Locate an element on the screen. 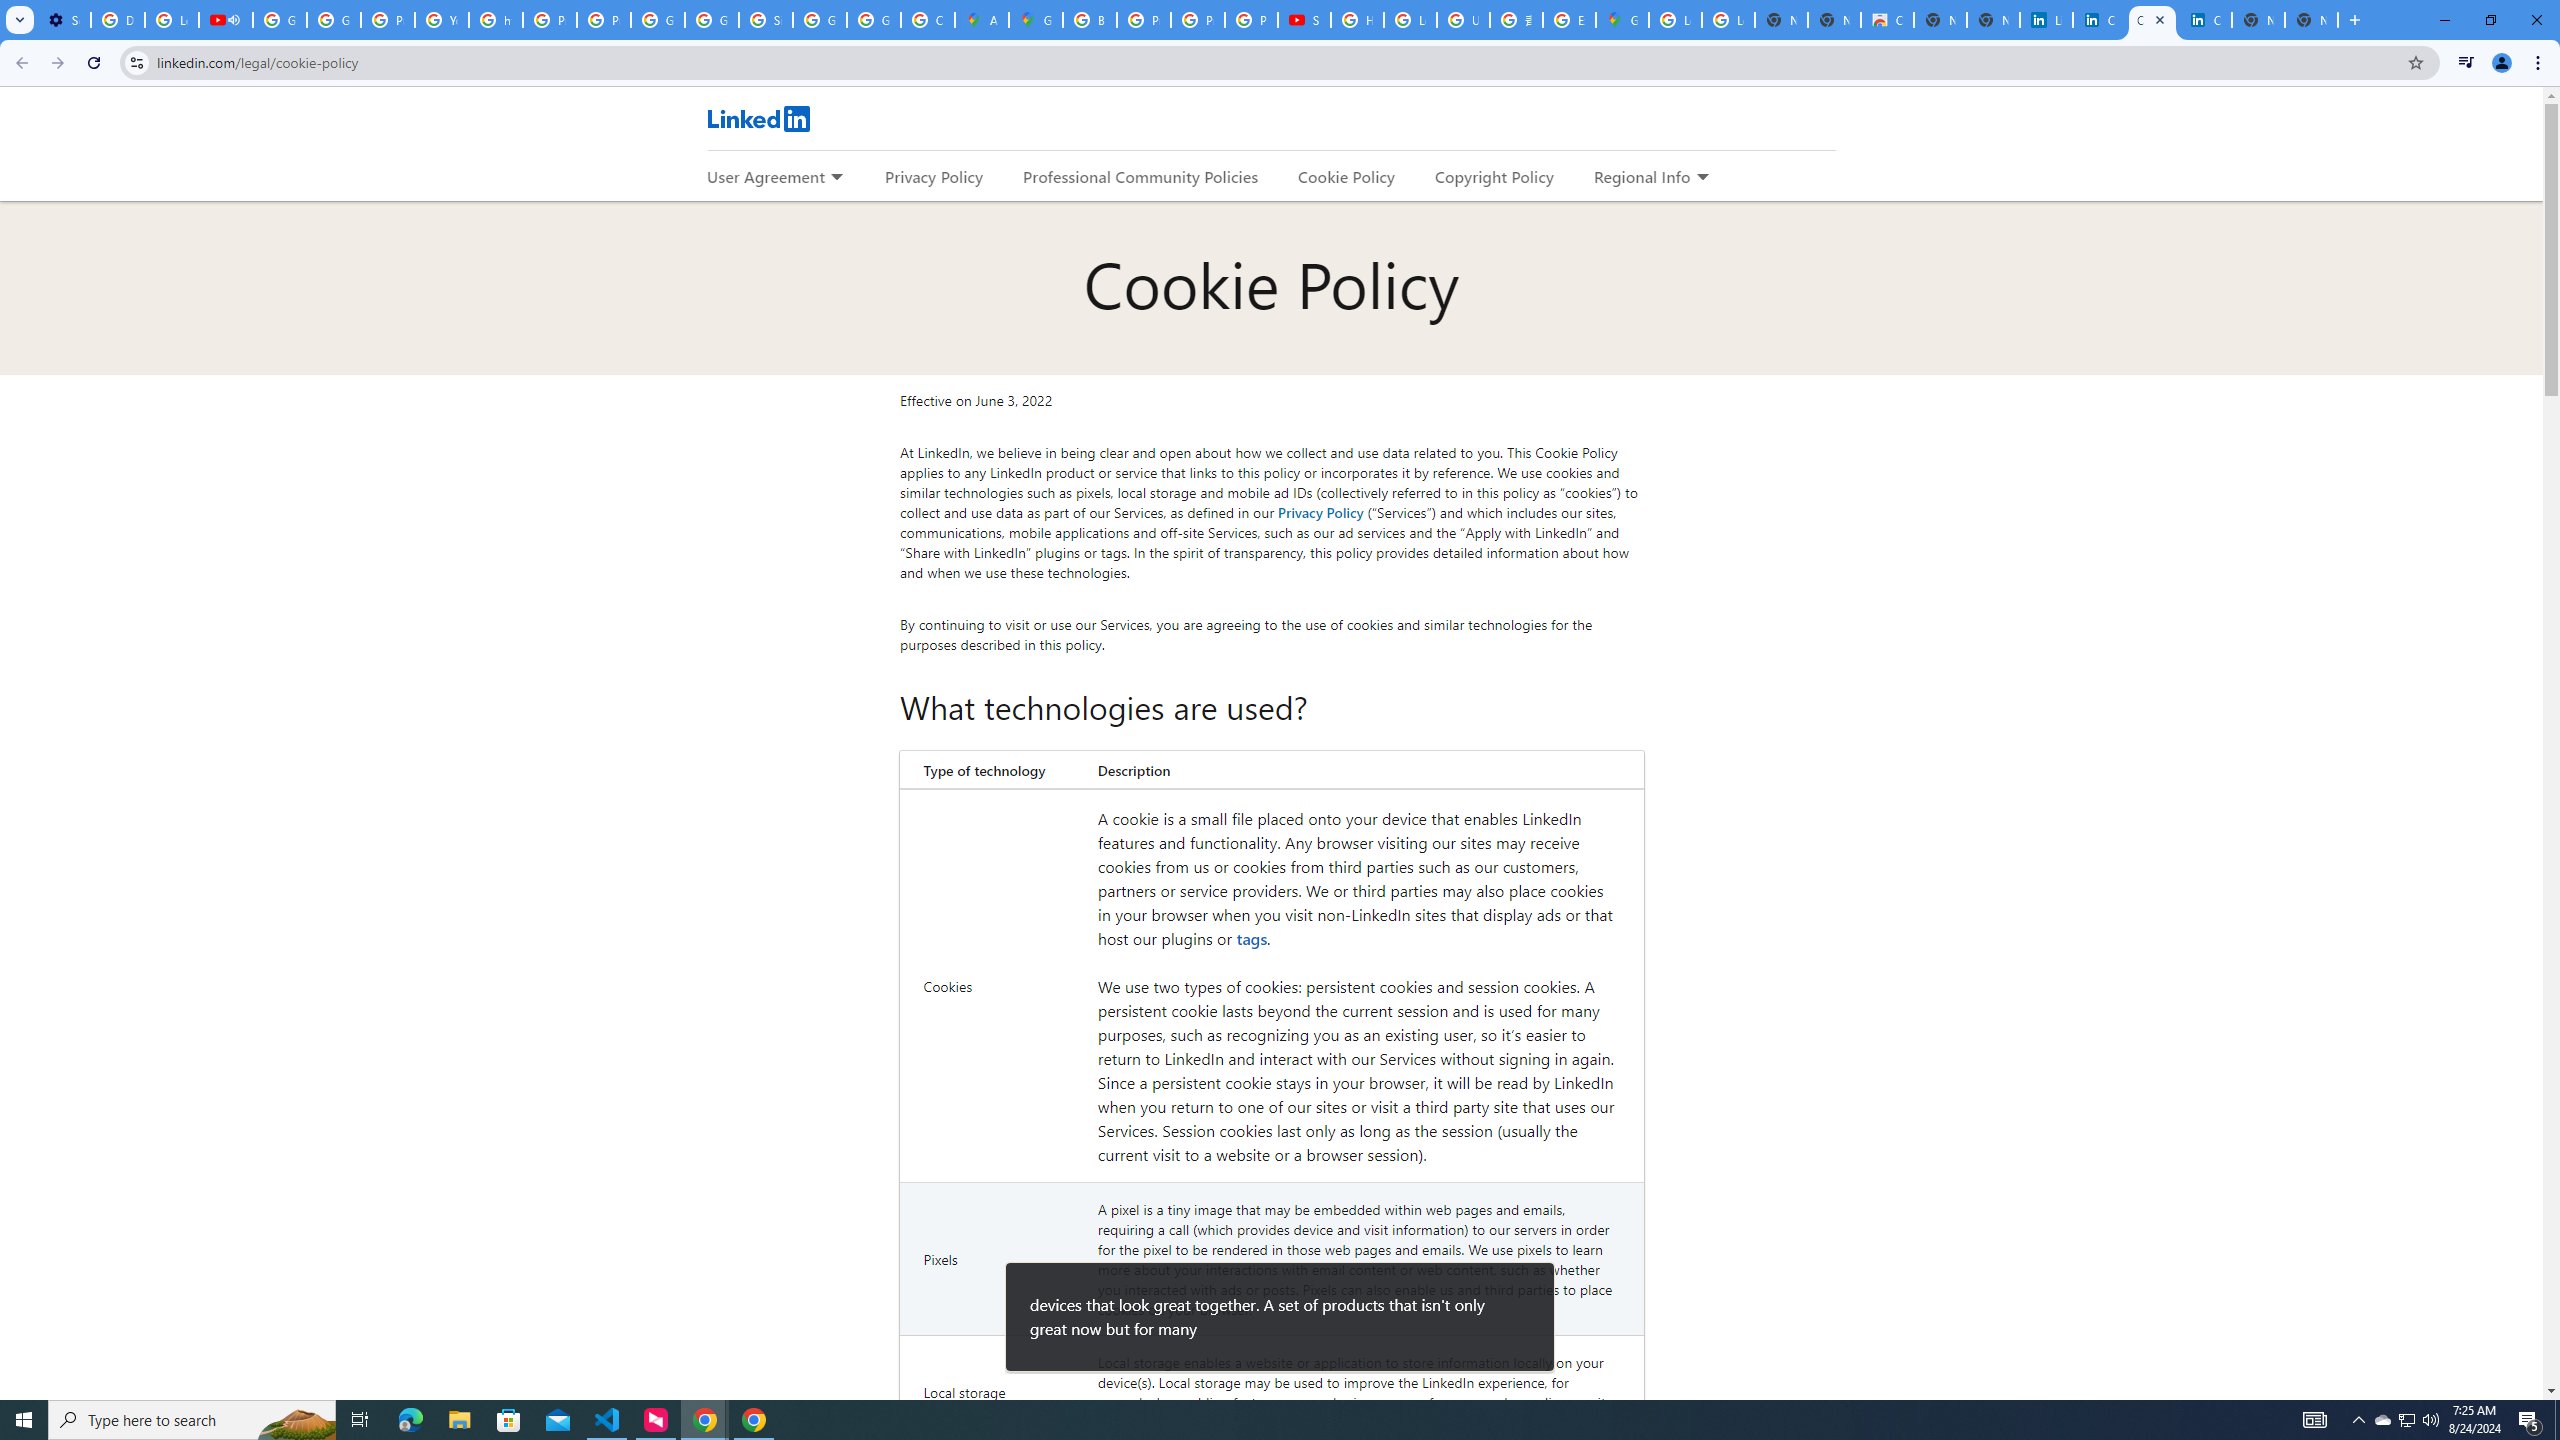 This screenshot has height=1440, width=2560. Privacy Help Center - Policies Help is located at coordinates (550, 20).